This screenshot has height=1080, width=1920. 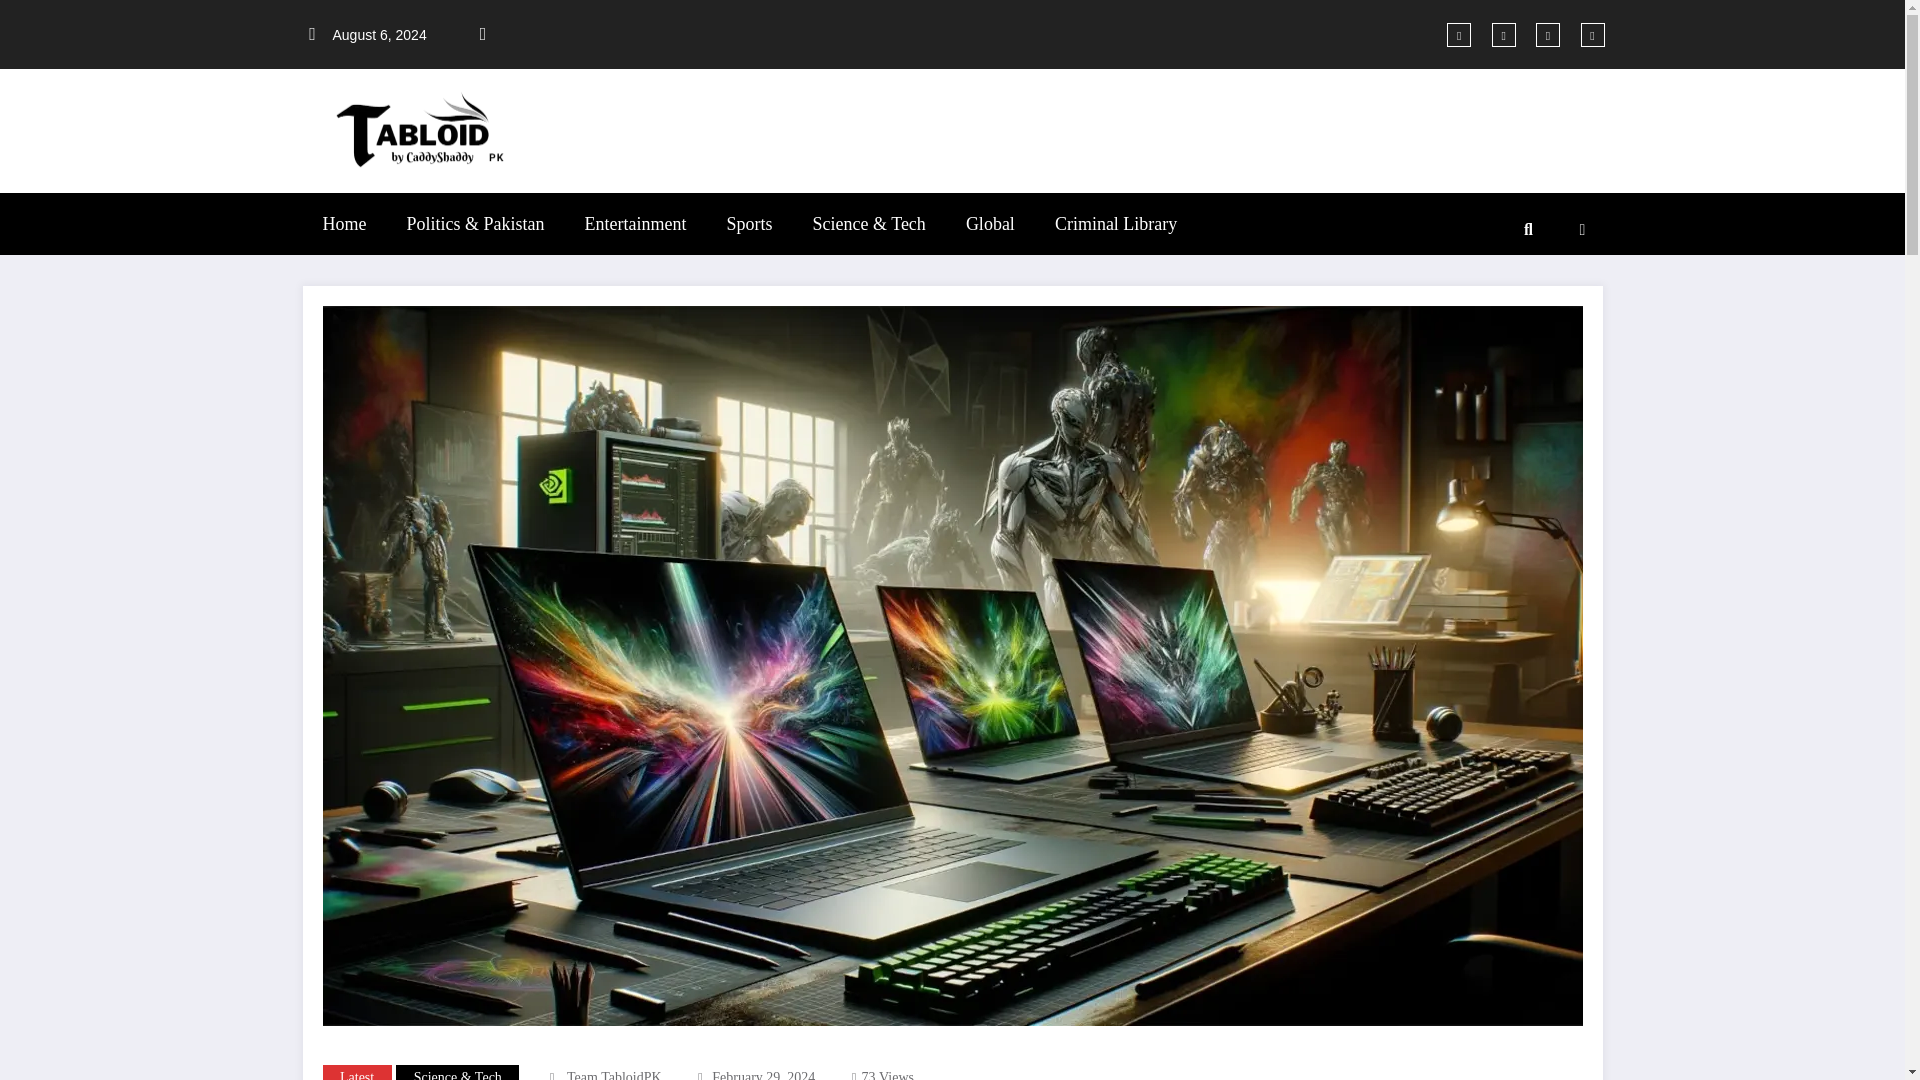 What do you see at coordinates (614, 1075) in the screenshot?
I see `Posts by Team TabloidPK` at bounding box center [614, 1075].